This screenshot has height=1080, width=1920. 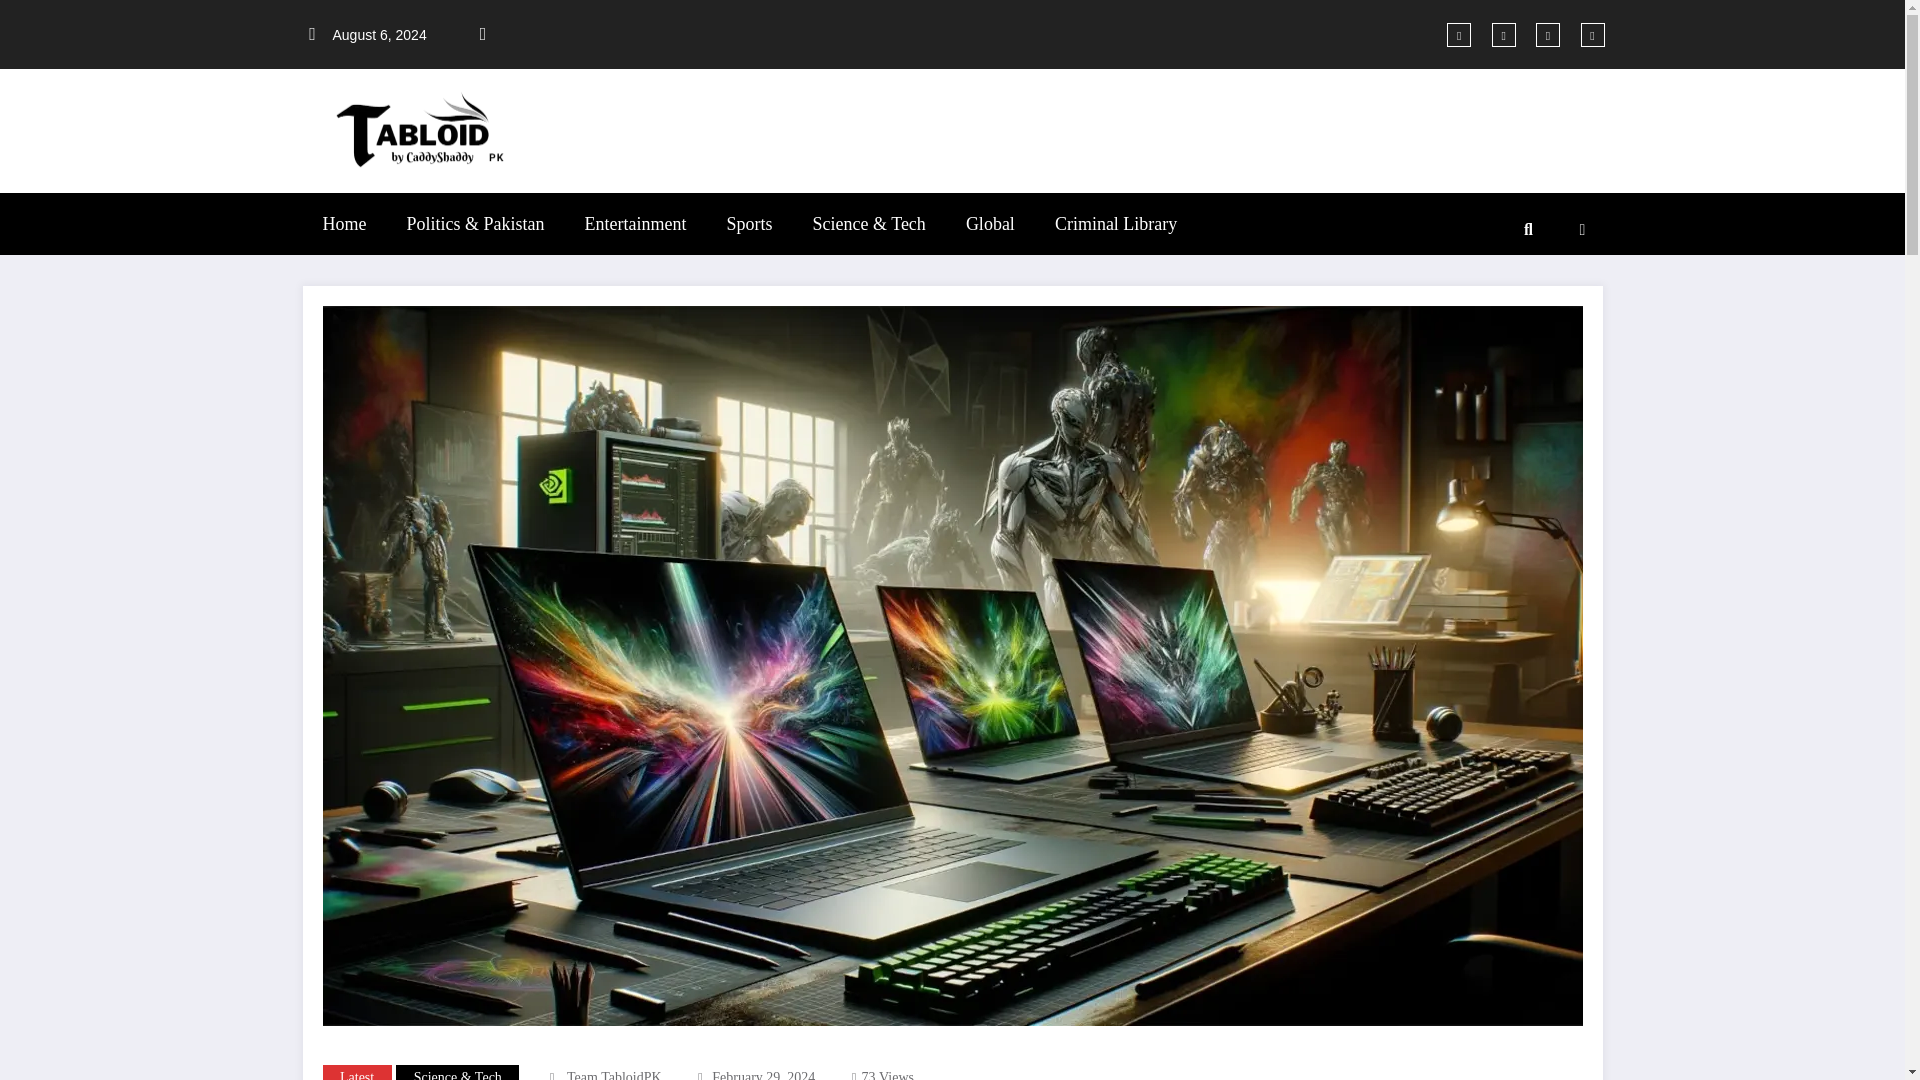 What do you see at coordinates (614, 1075) in the screenshot?
I see `Posts by Team TabloidPK` at bounding box center [614, 1075].